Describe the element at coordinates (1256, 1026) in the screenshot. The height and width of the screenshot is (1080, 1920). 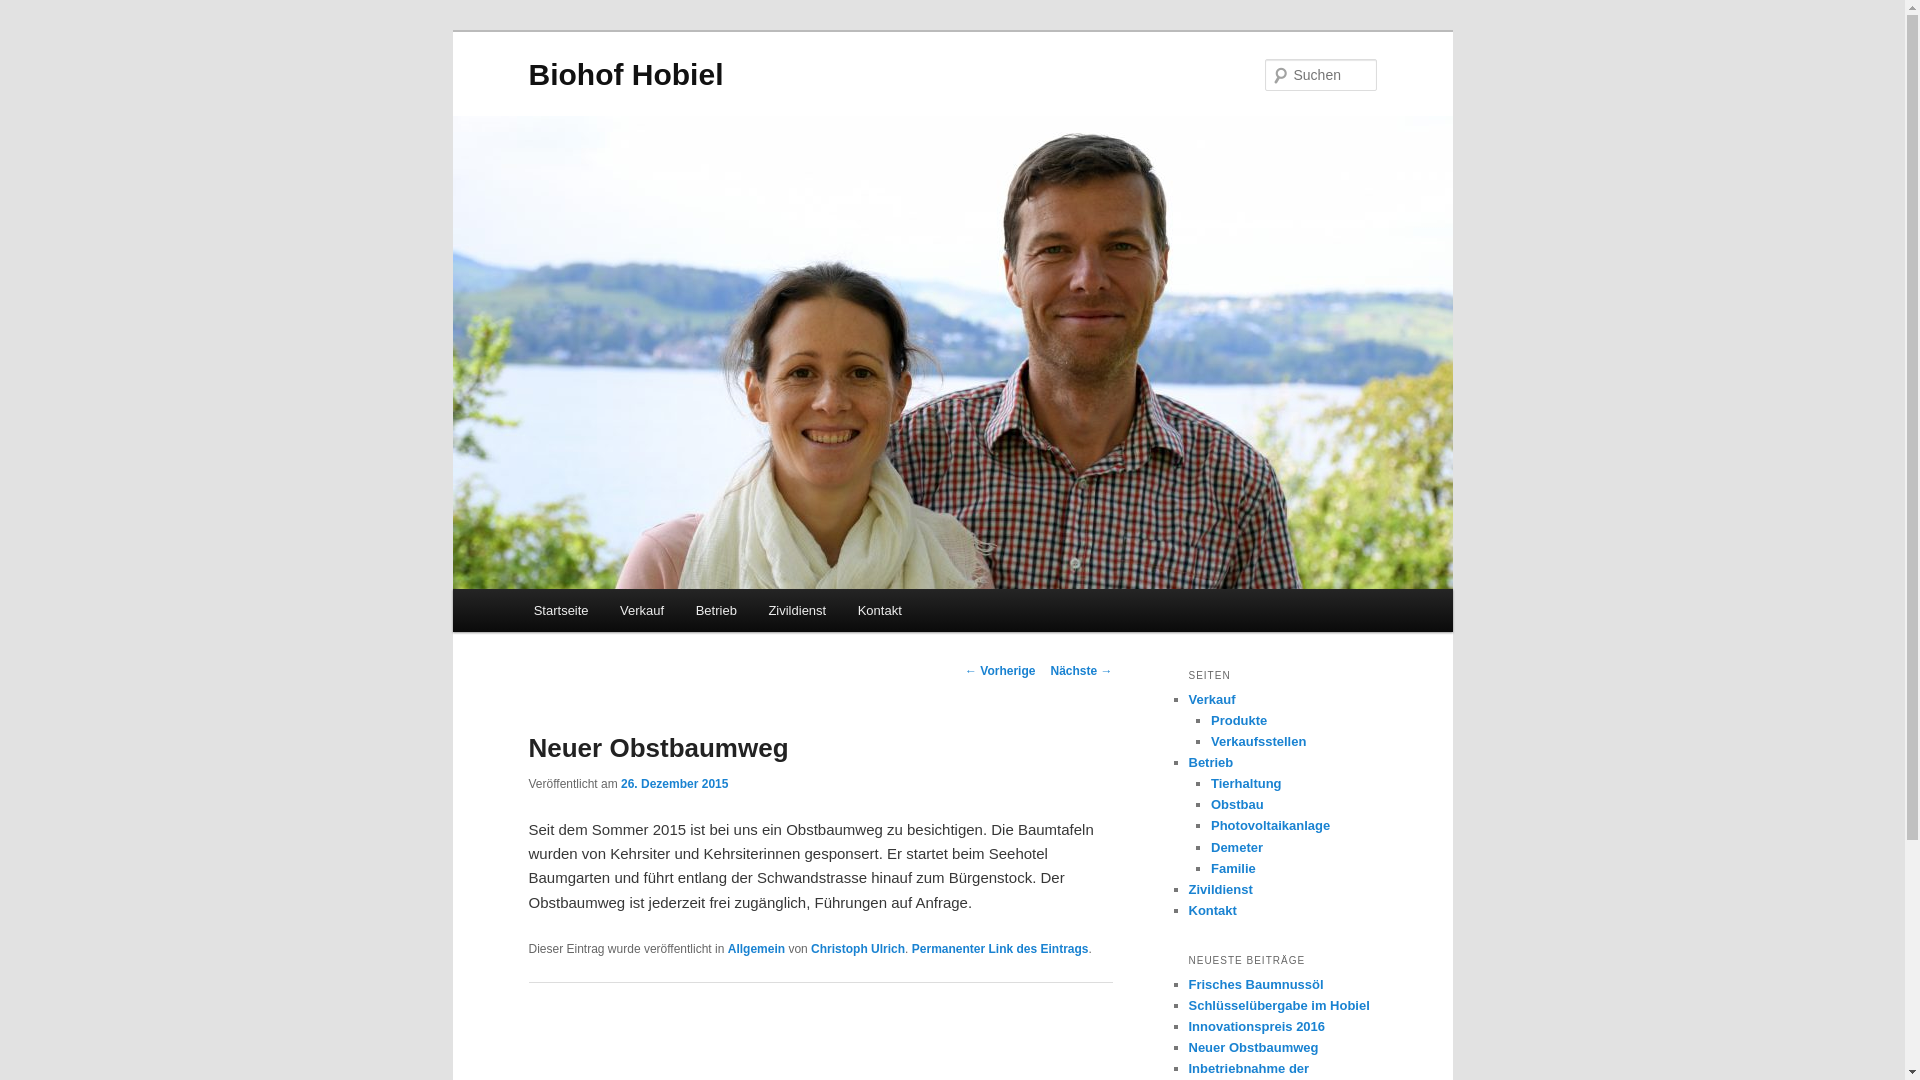
I see `Innovationspreis 2016` at that location.